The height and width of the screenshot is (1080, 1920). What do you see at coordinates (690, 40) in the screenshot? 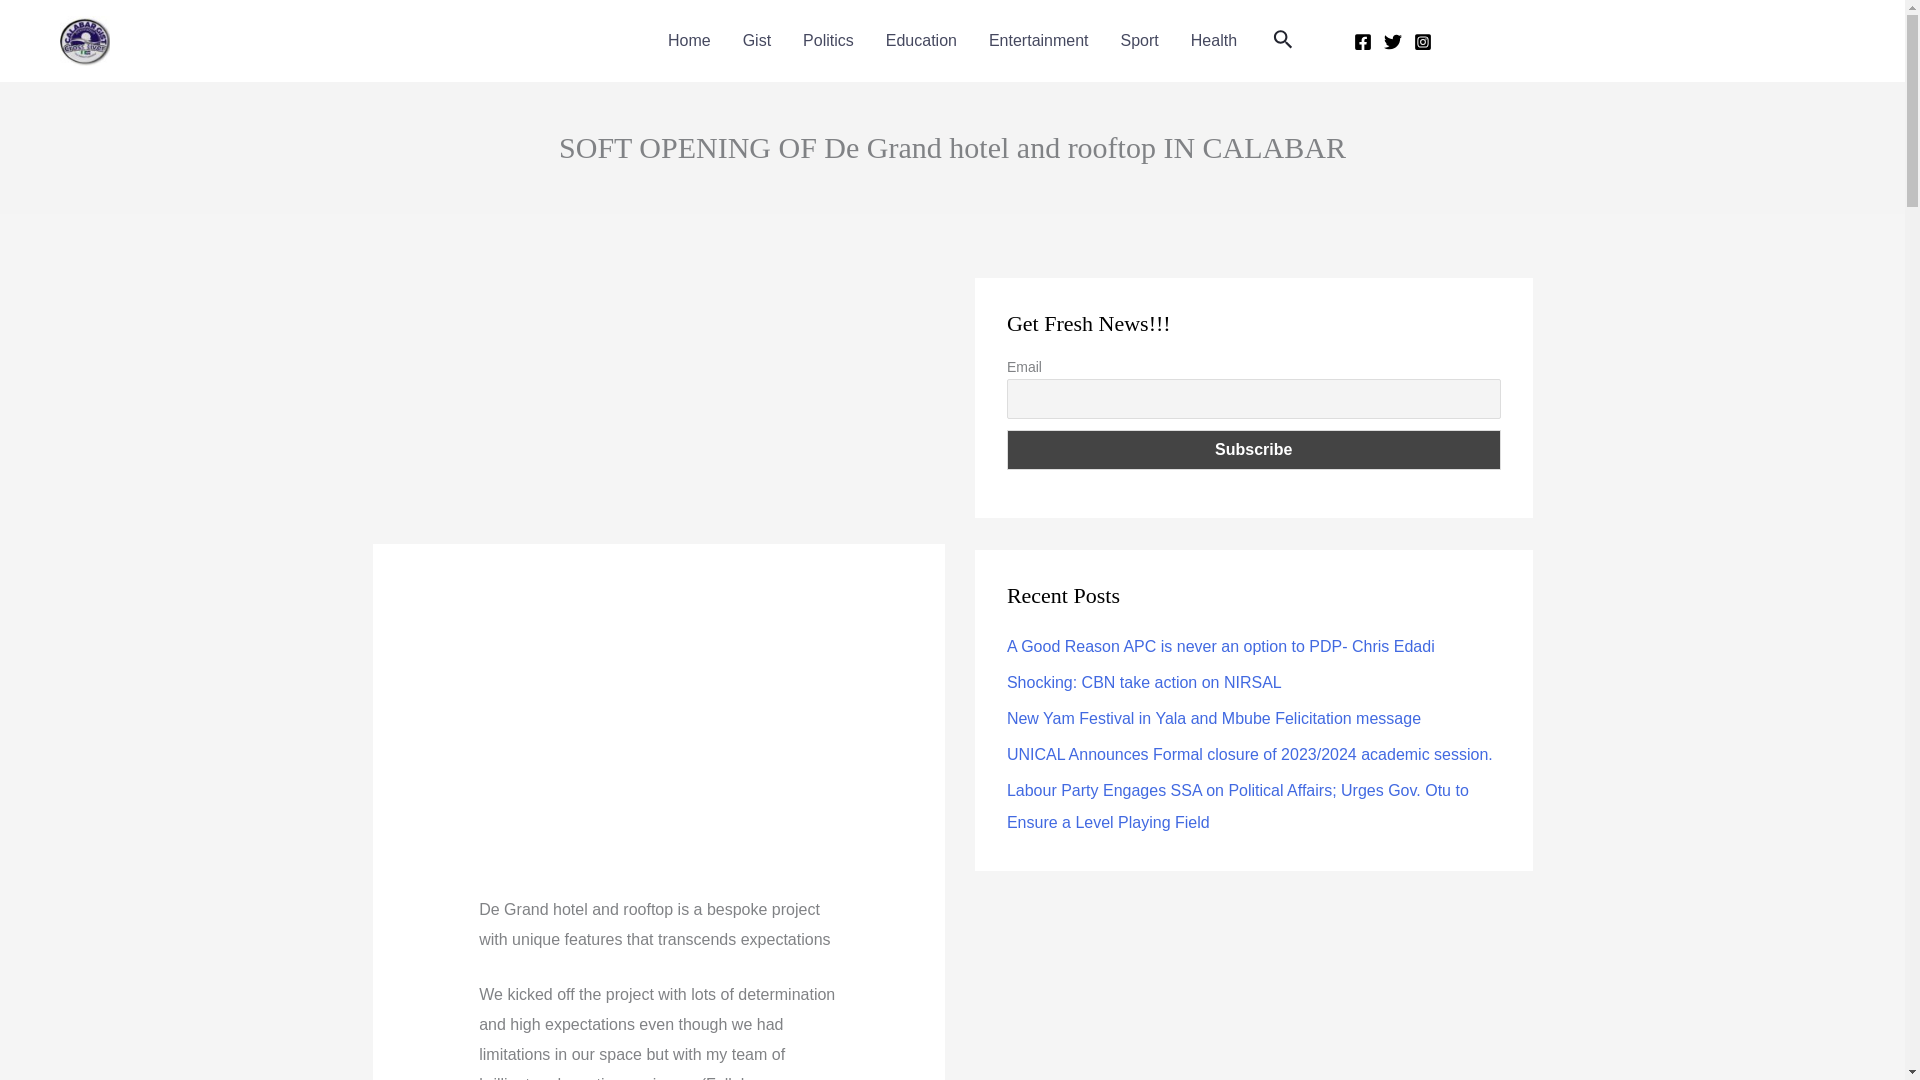
I see `Home` at bounding box center [690, 40].